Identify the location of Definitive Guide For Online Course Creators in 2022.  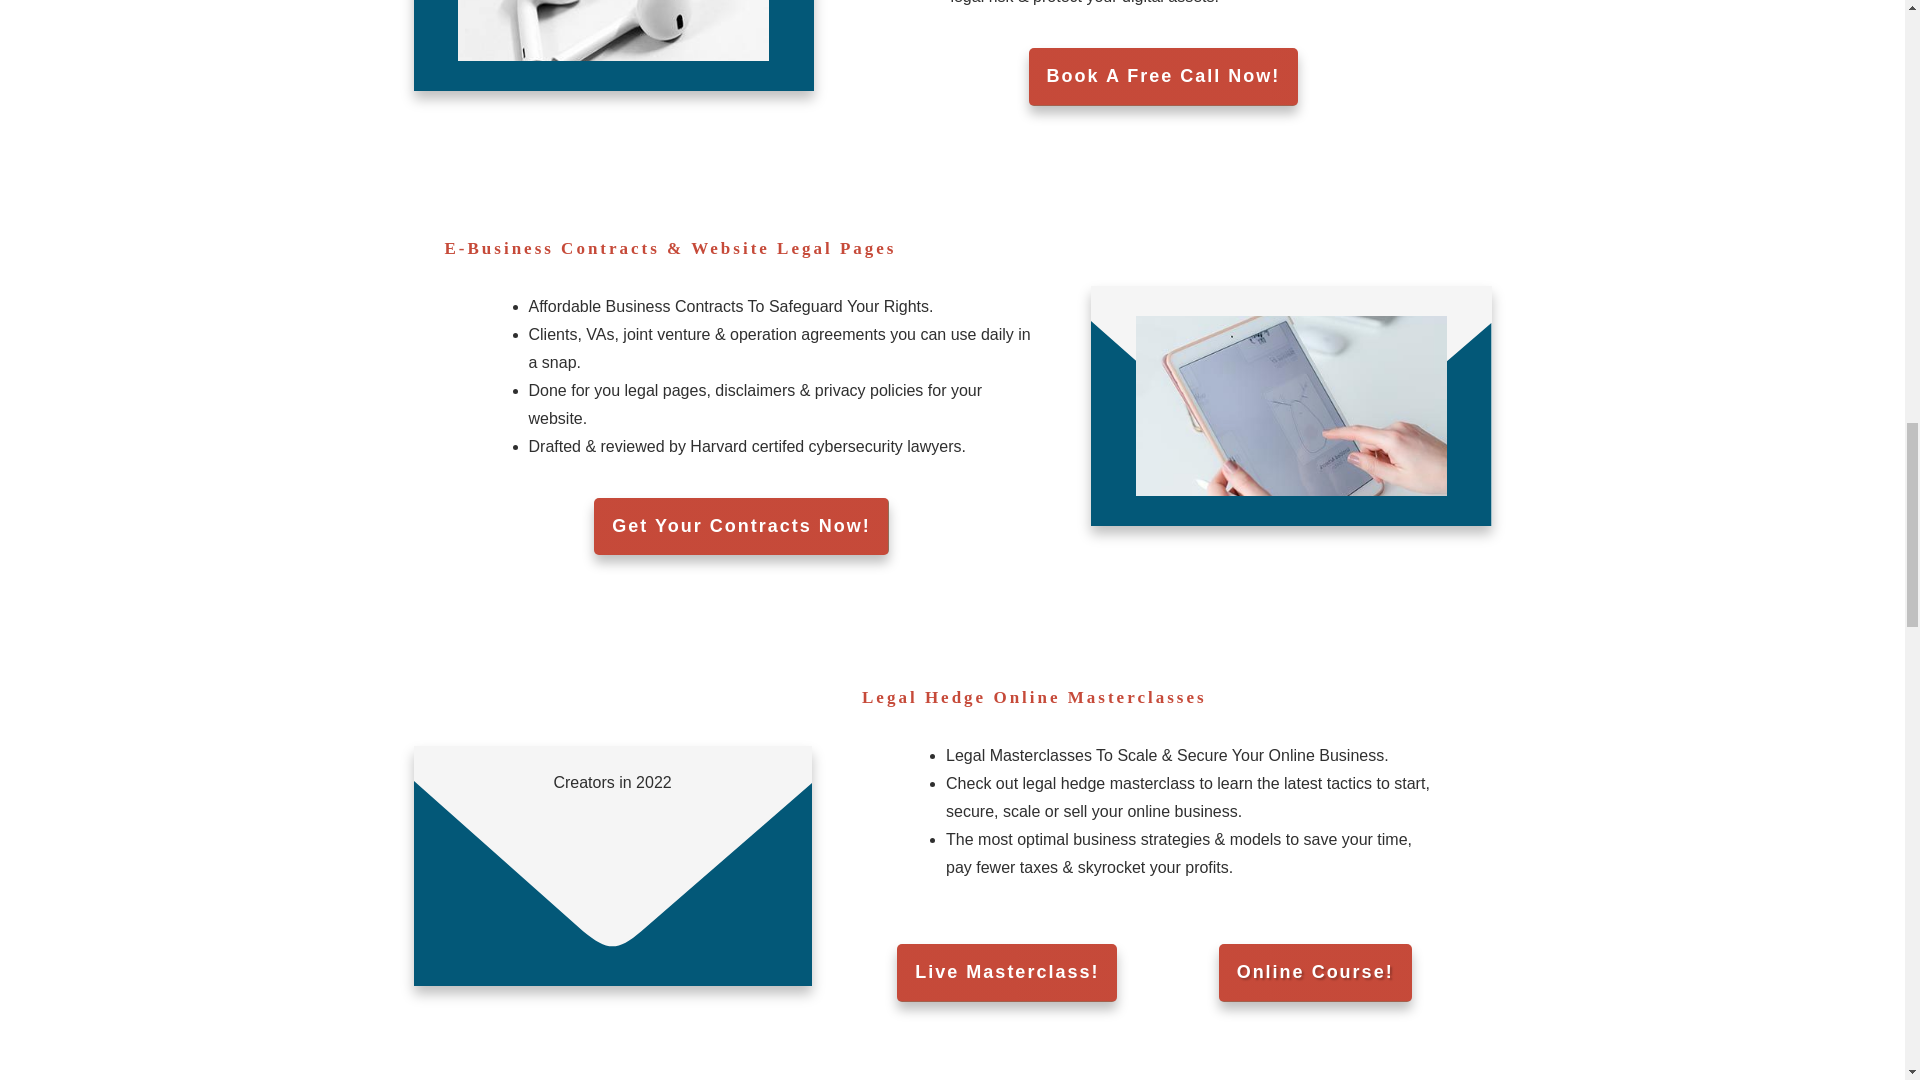
(612, 902).